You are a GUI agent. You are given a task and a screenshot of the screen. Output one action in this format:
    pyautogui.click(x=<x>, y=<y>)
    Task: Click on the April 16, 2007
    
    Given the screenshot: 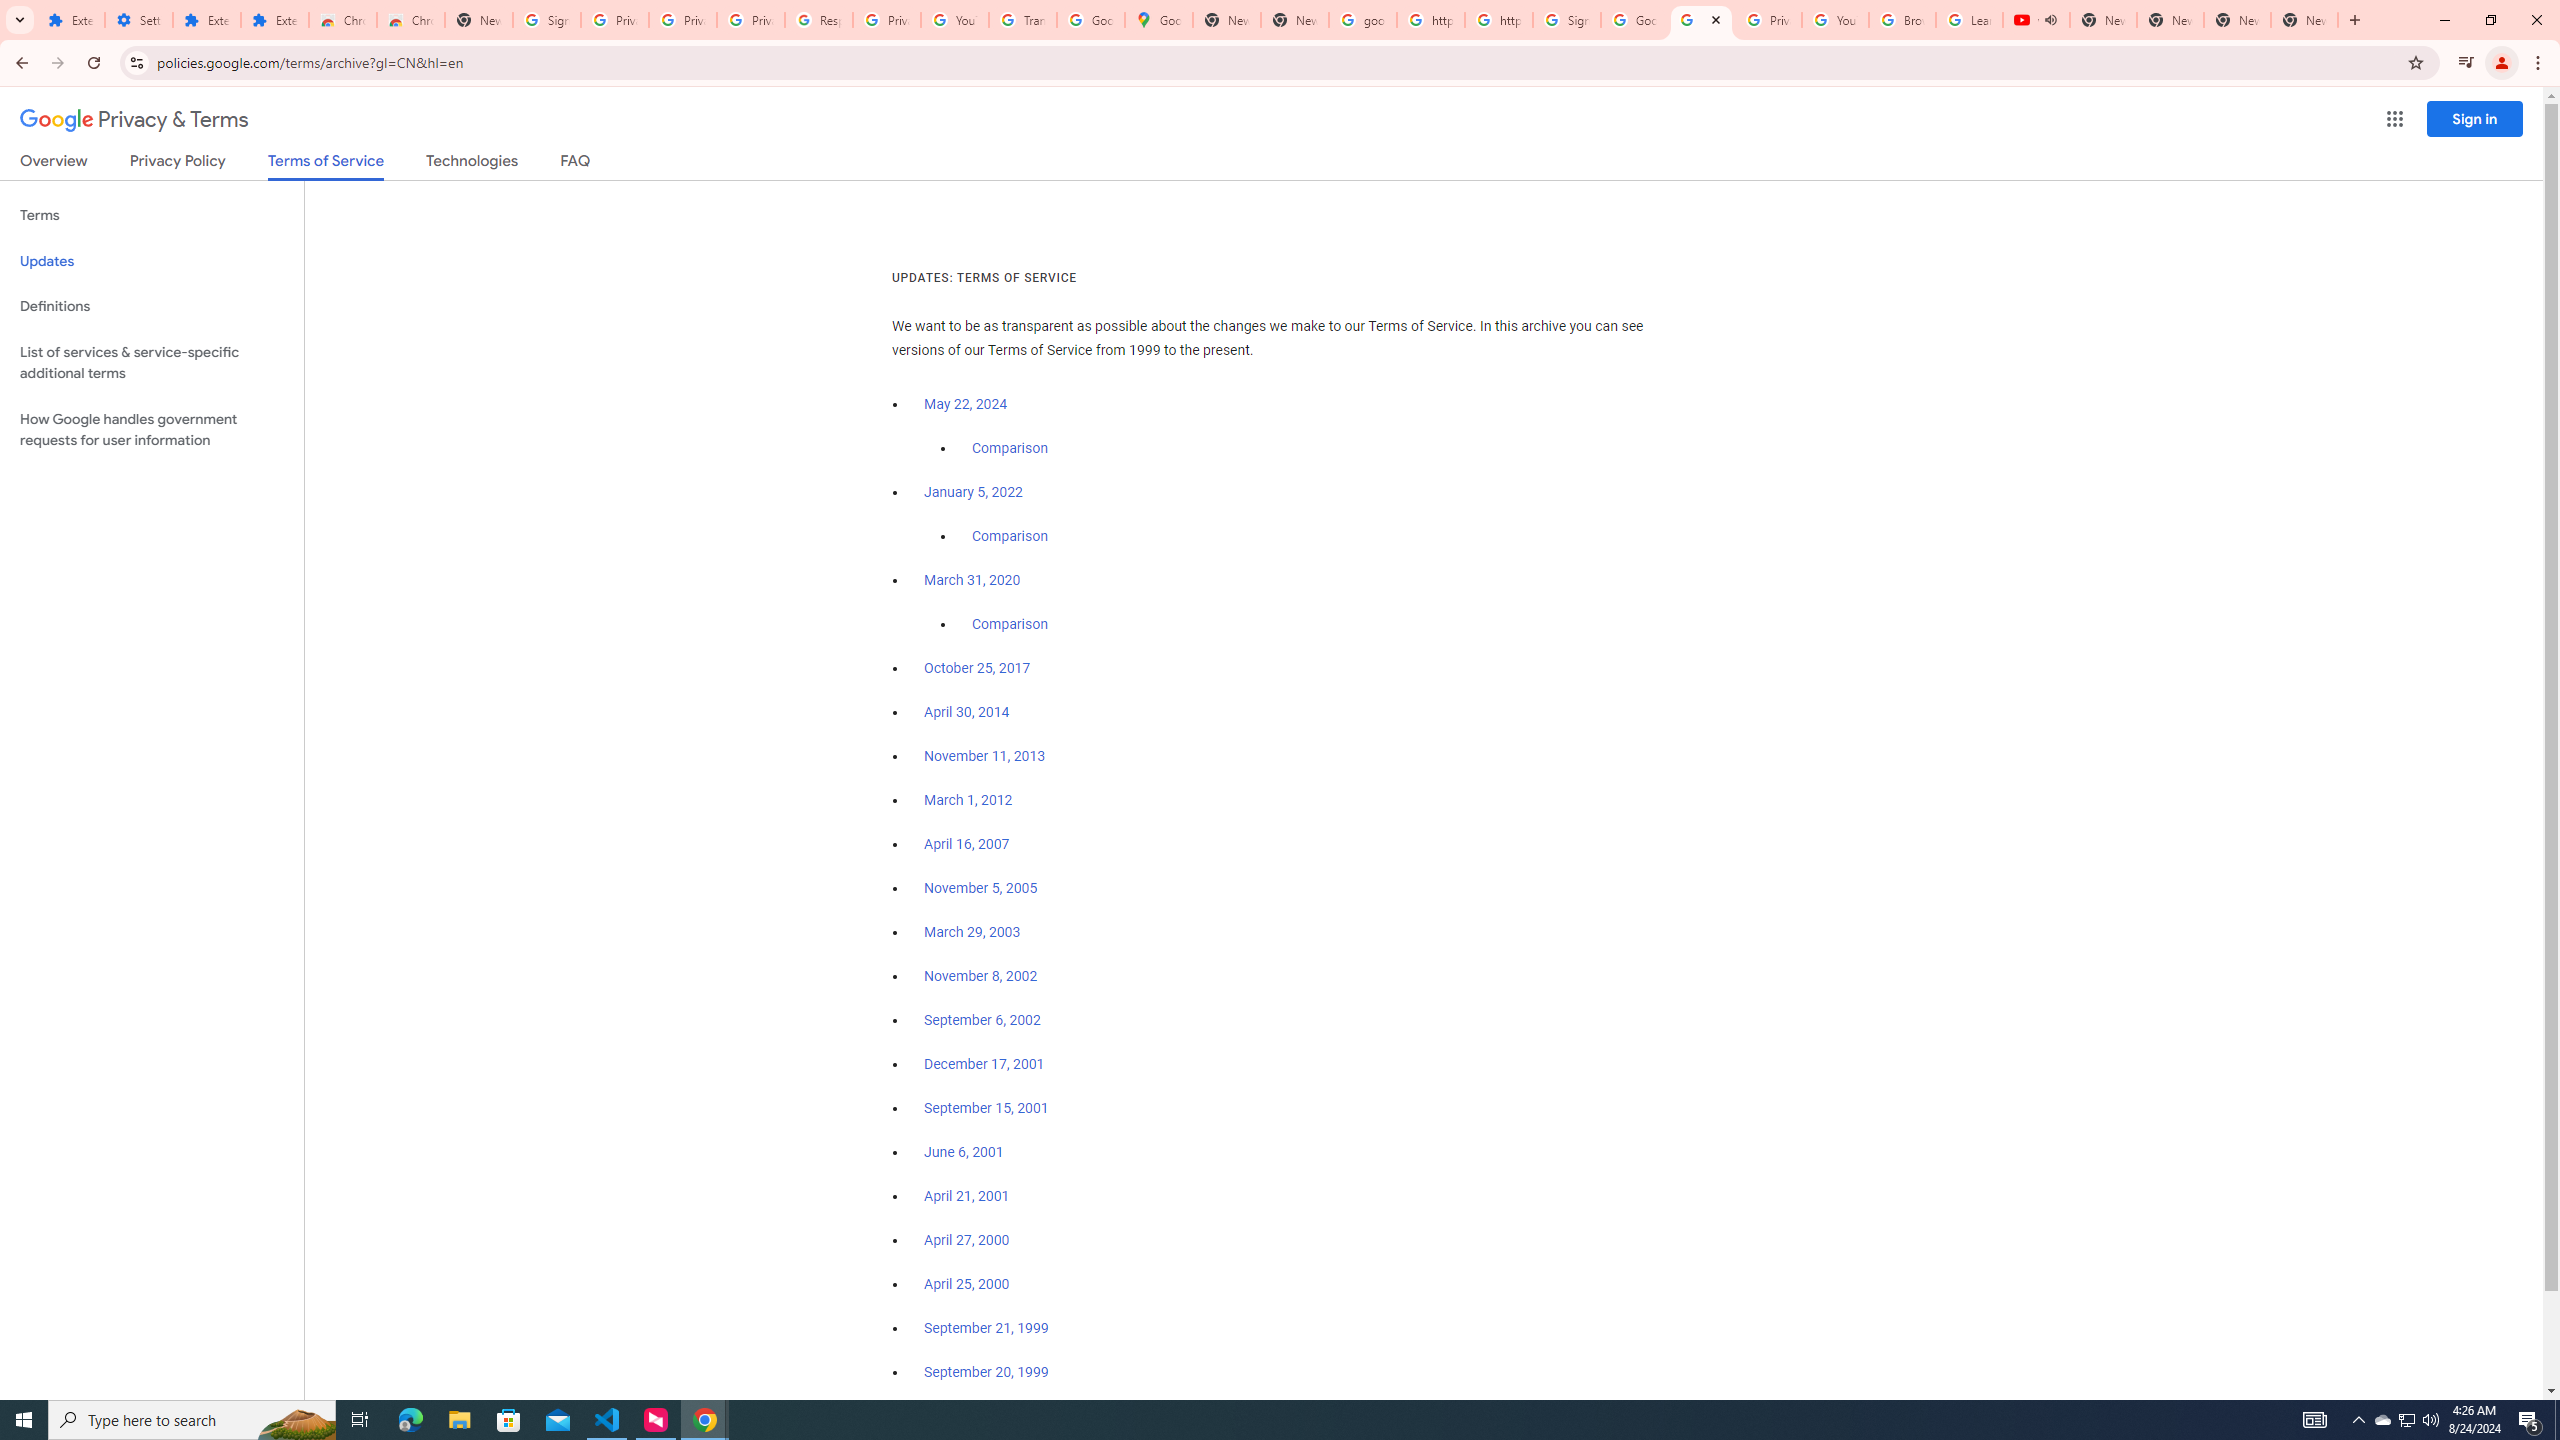 What is the action you would take?
    pyautogui.click(x=968, y=844)
    